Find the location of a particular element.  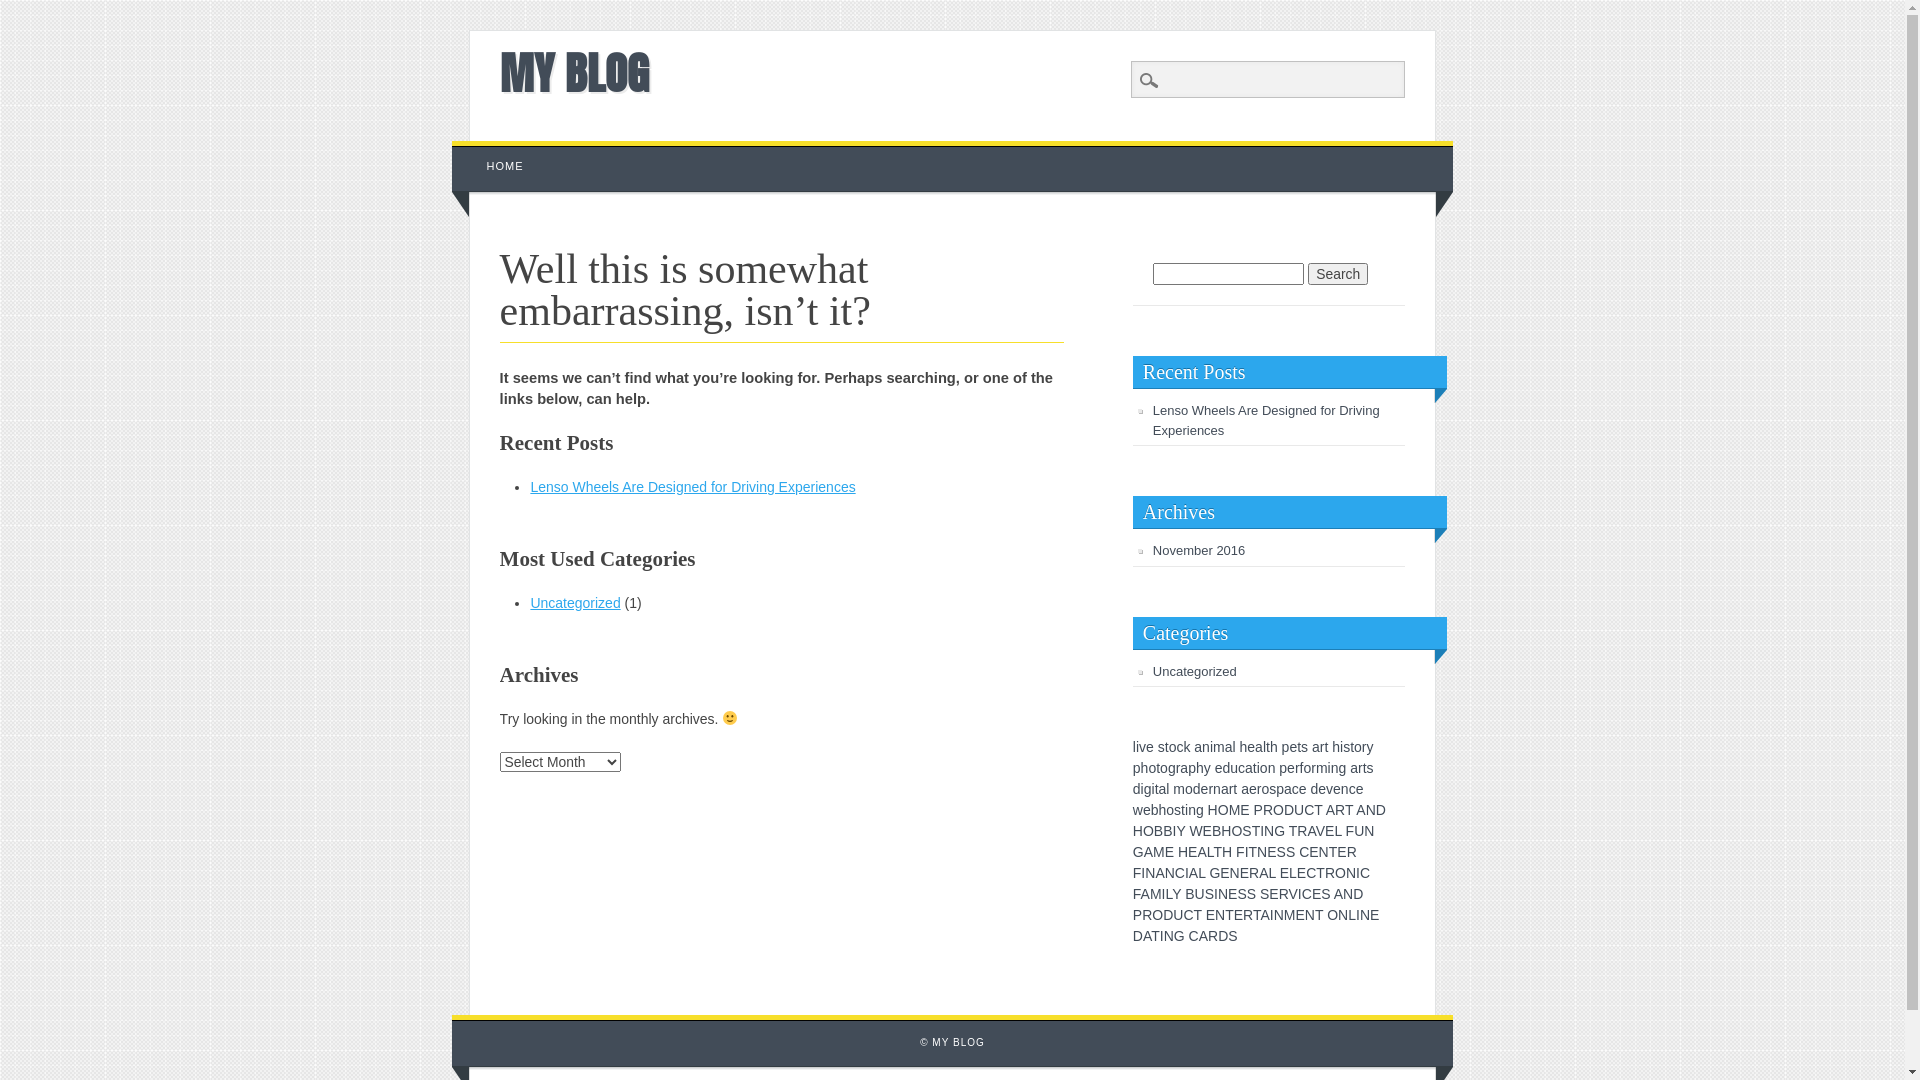

A is located at coordinates (1360, 810).